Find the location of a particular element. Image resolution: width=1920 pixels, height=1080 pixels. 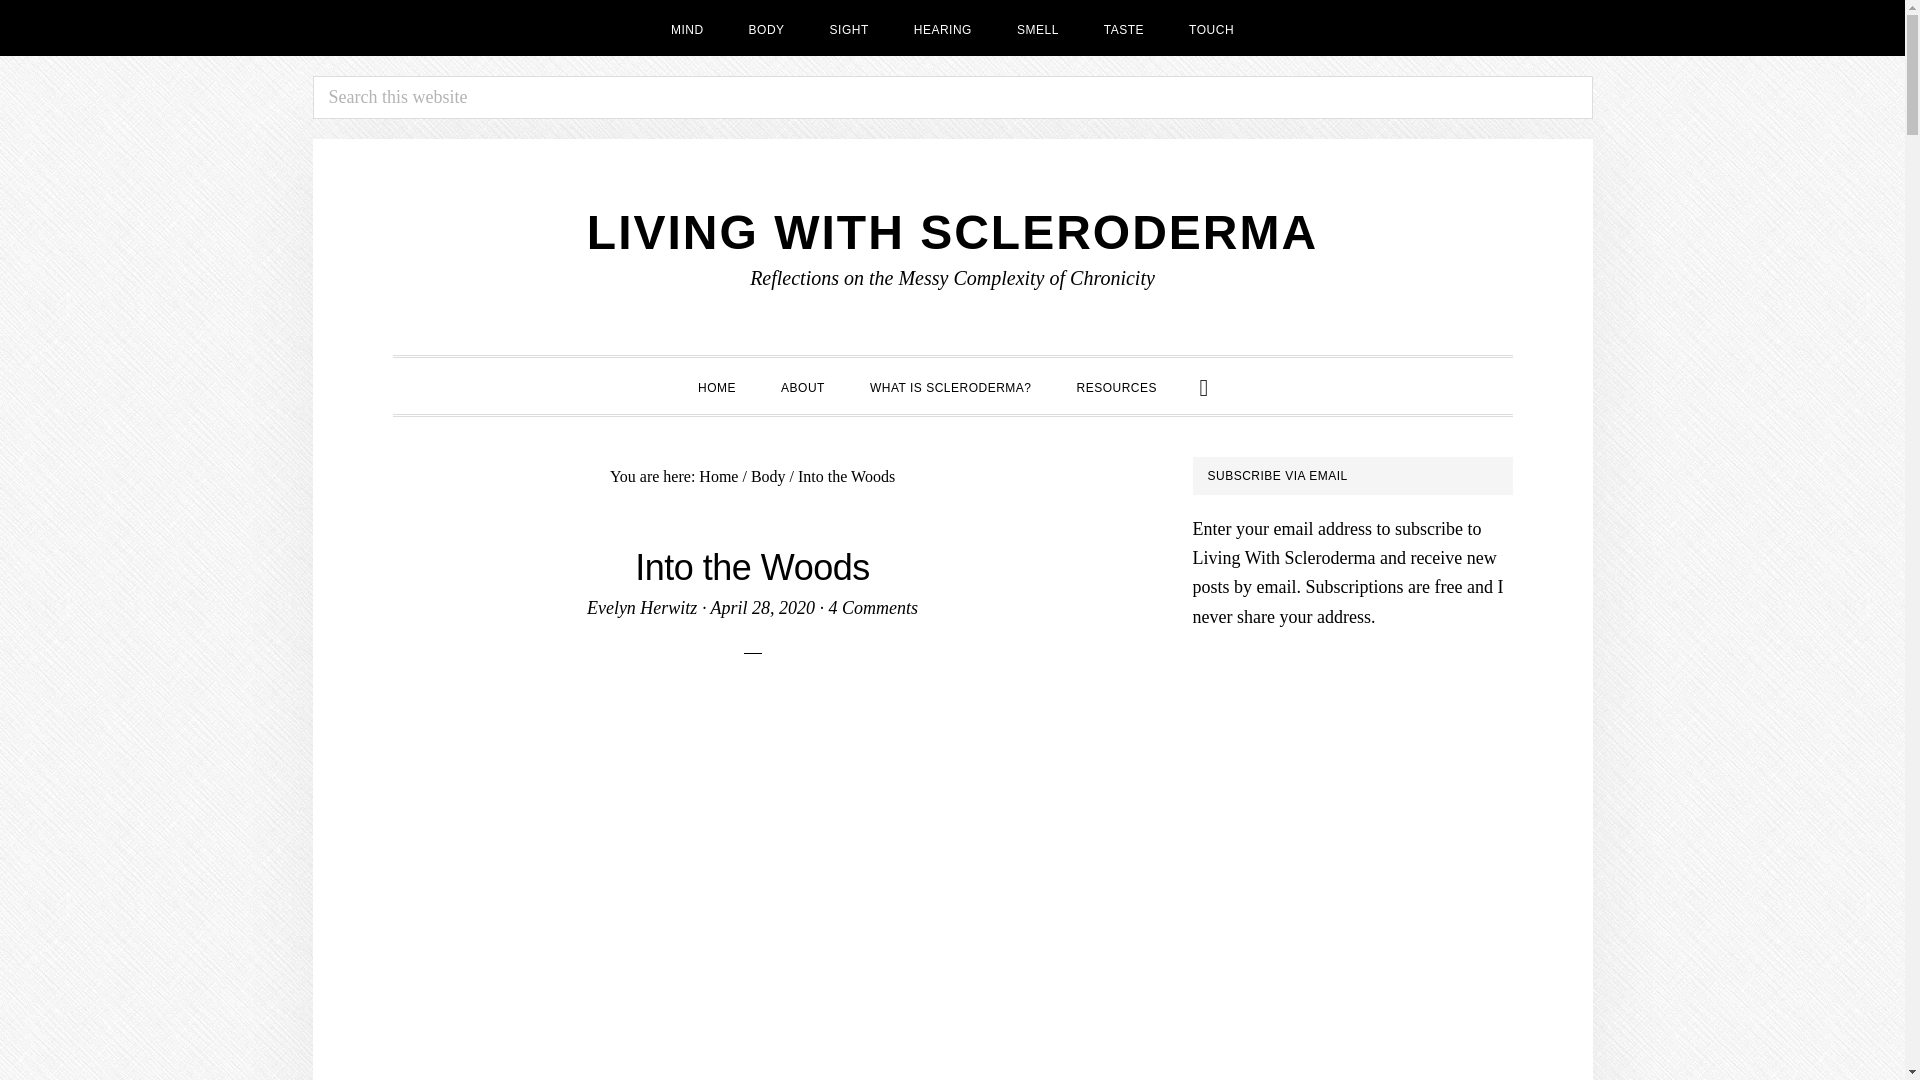

BODY is located at coordinates (766, 28).